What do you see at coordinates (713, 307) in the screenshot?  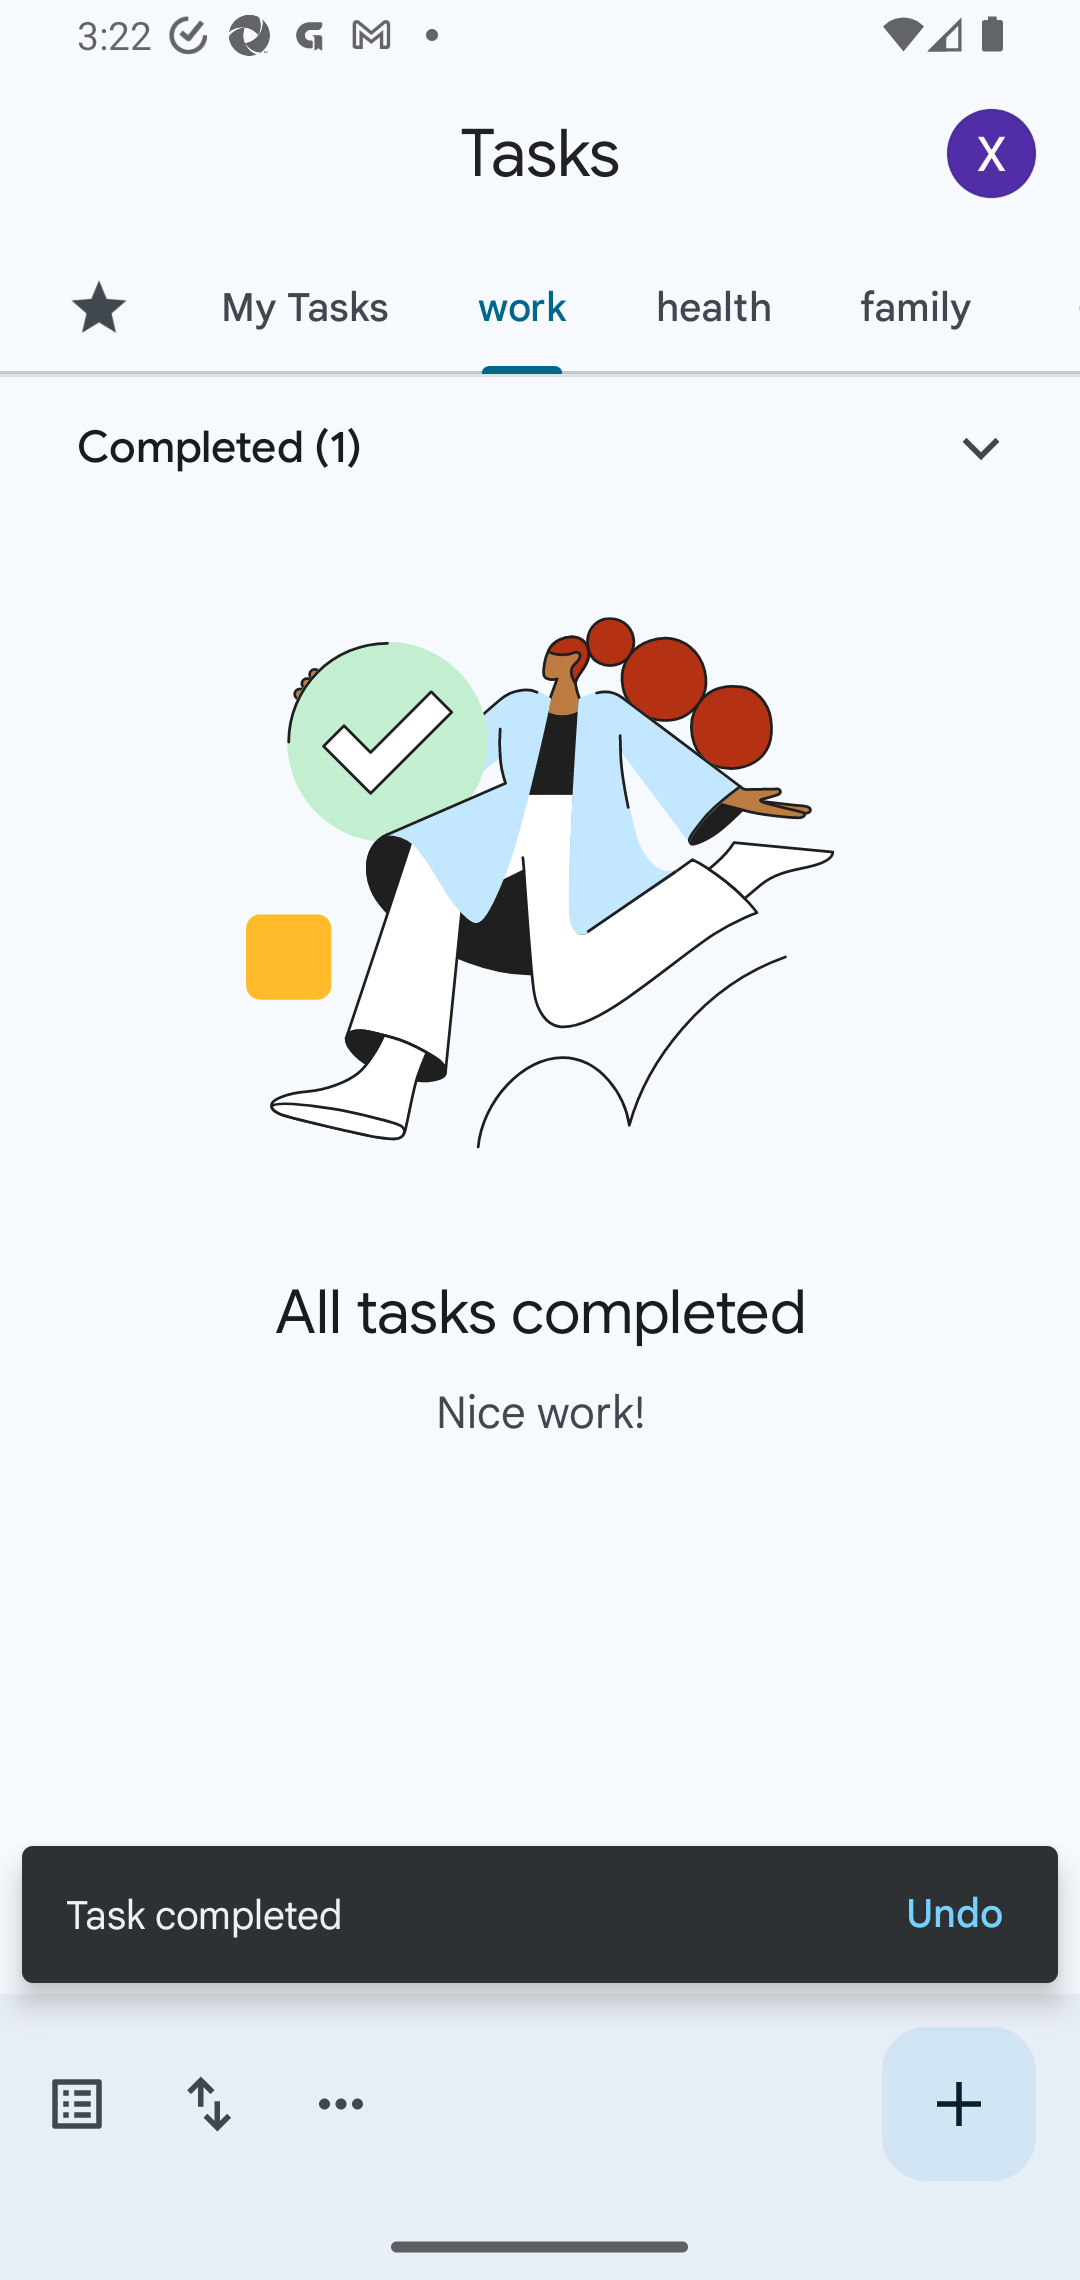 I see `health` at bounding box center [713, 307].